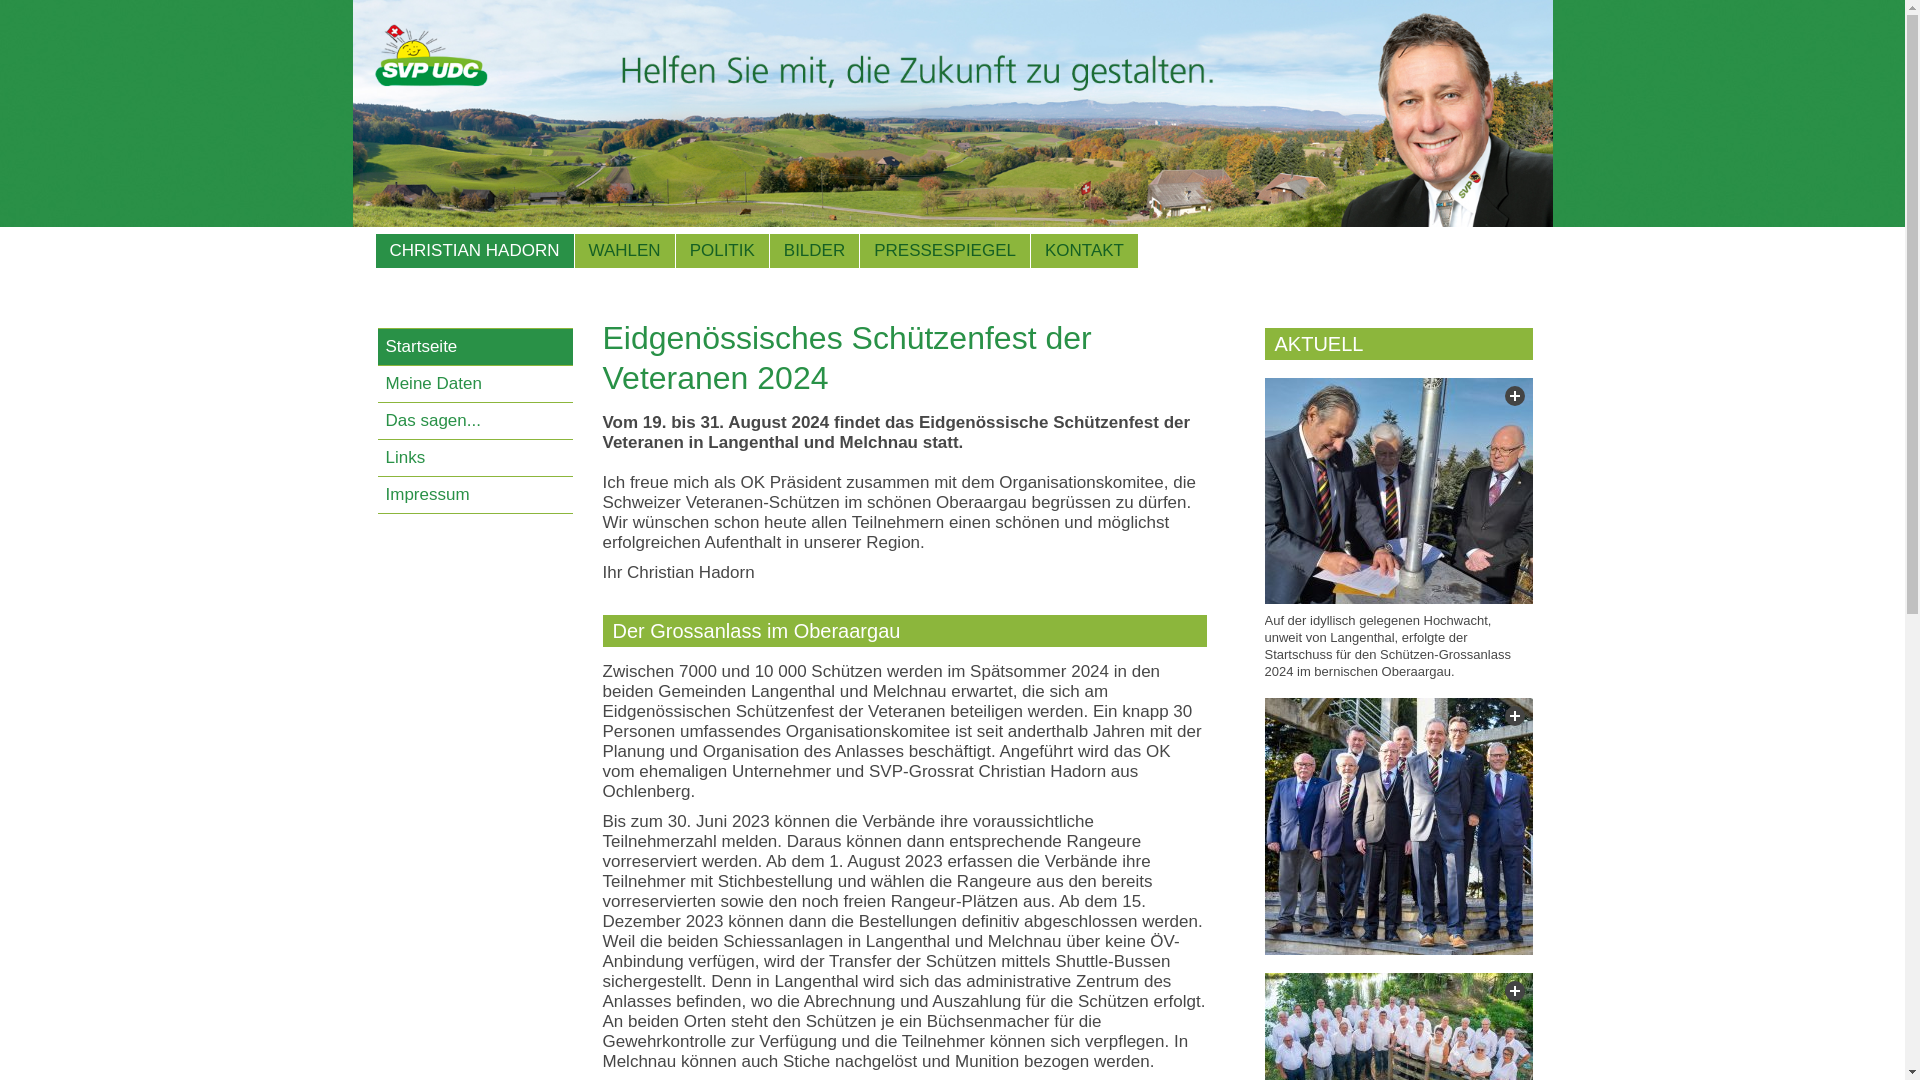 The width and height of the screenshot is (1920, 1080). I want to click on POLITIK, so click(722, 251).